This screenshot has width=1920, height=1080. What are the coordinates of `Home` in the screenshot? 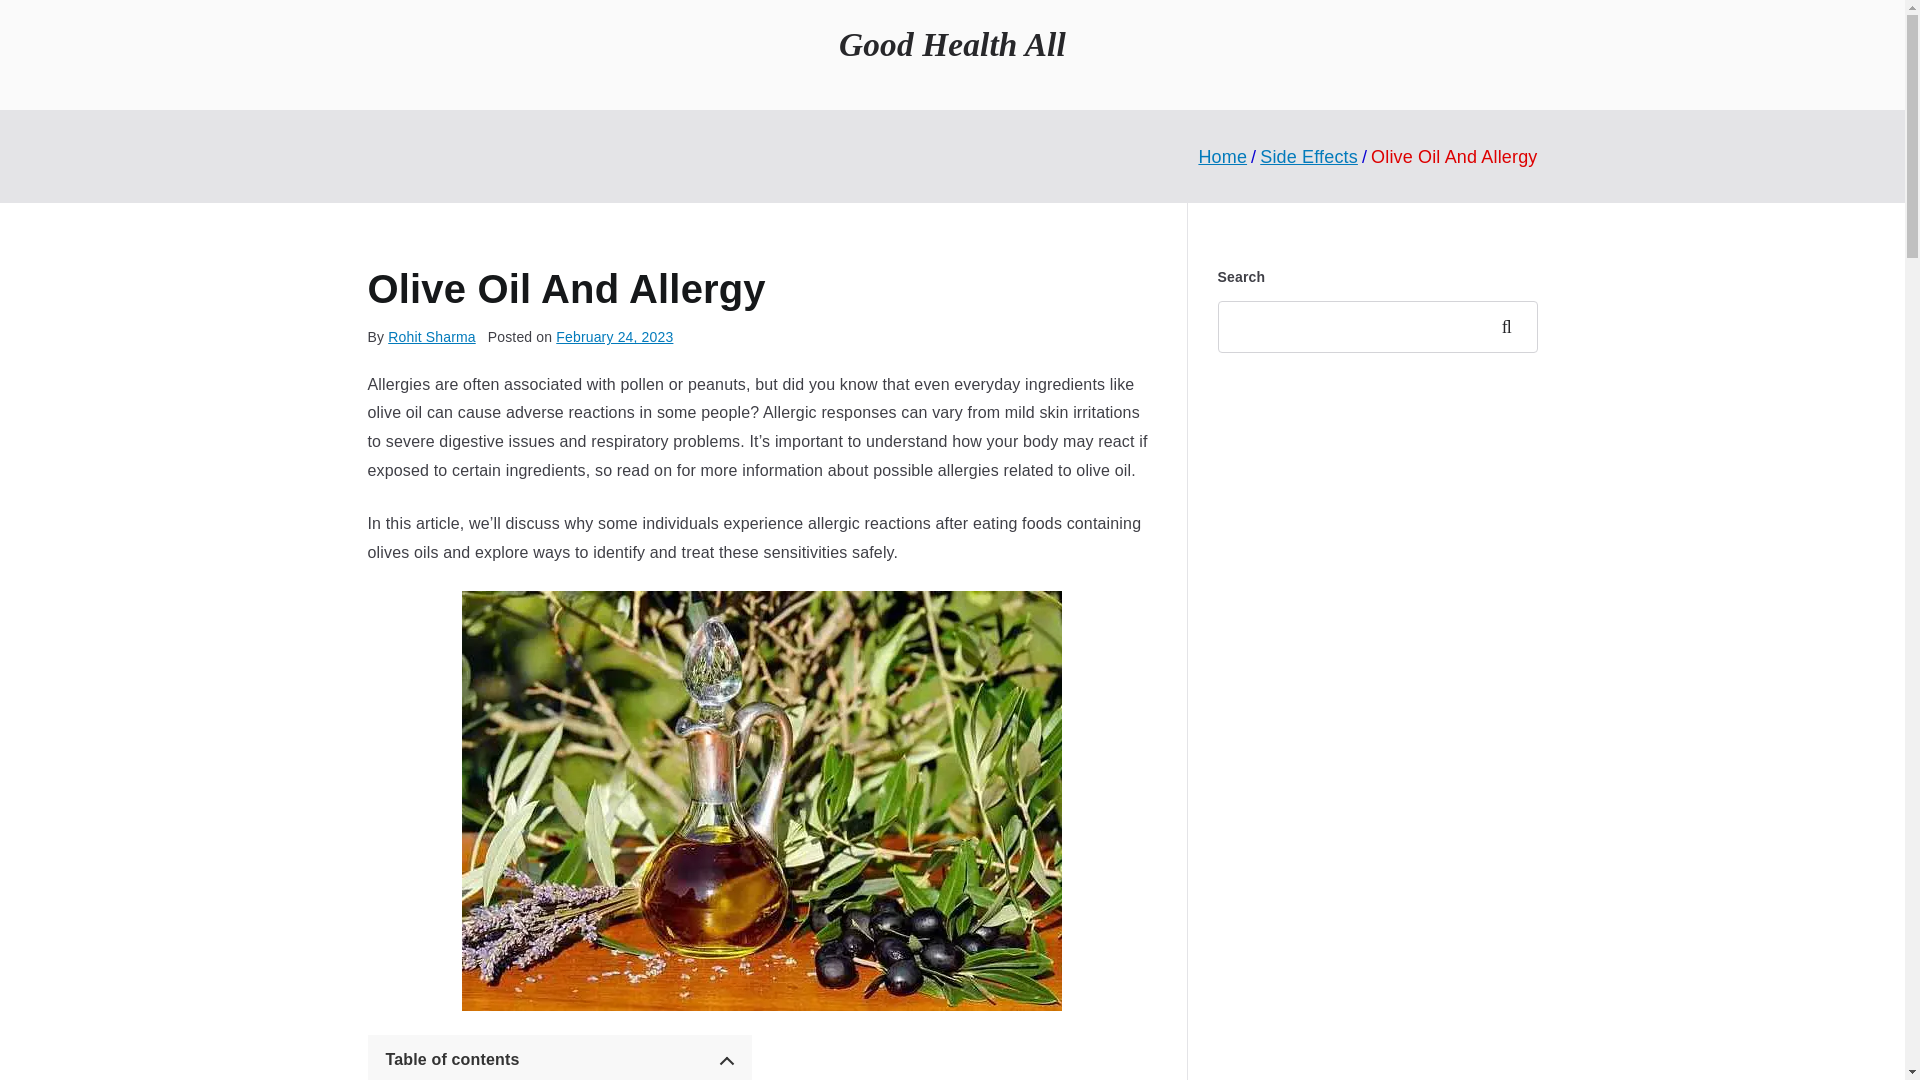 It's located at (1222, 156).